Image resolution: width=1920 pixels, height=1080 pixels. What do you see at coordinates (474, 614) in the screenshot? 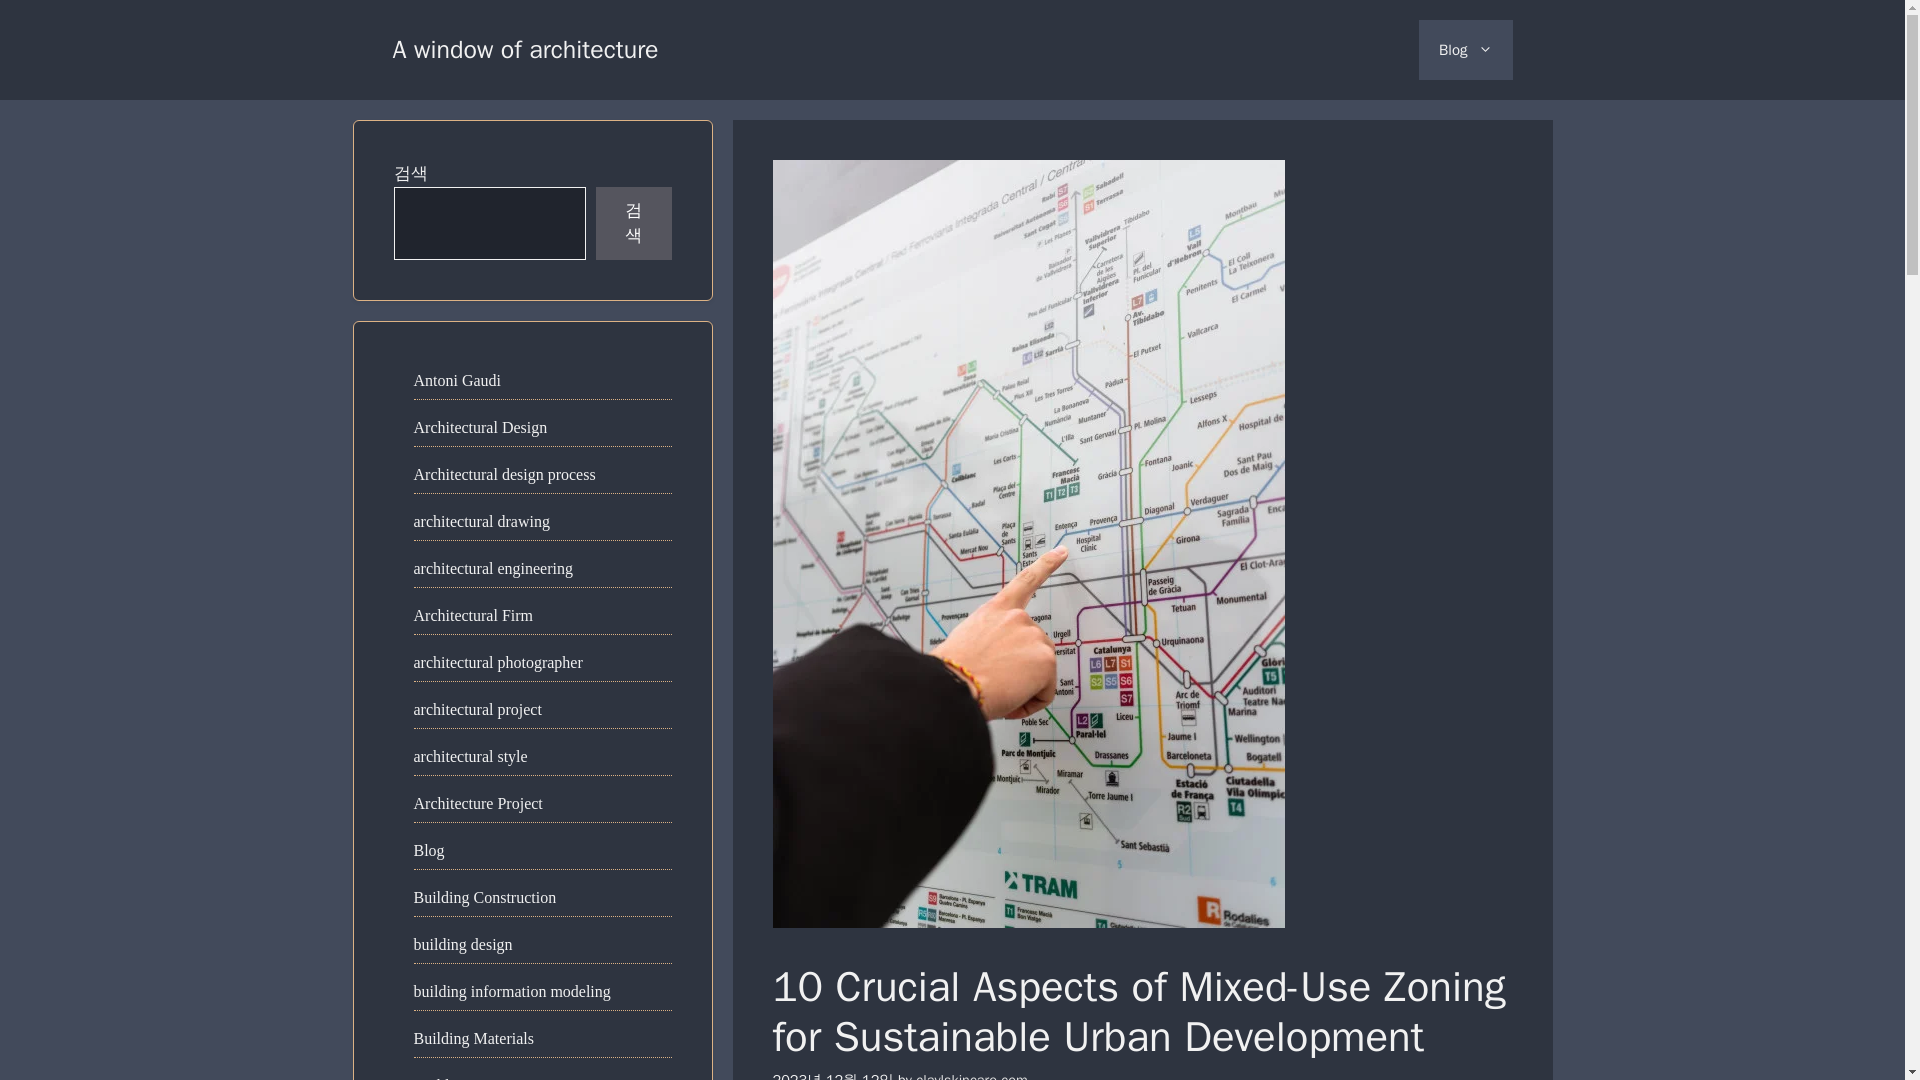
I see `Architectural Firm` at bounding box center [474, 614].